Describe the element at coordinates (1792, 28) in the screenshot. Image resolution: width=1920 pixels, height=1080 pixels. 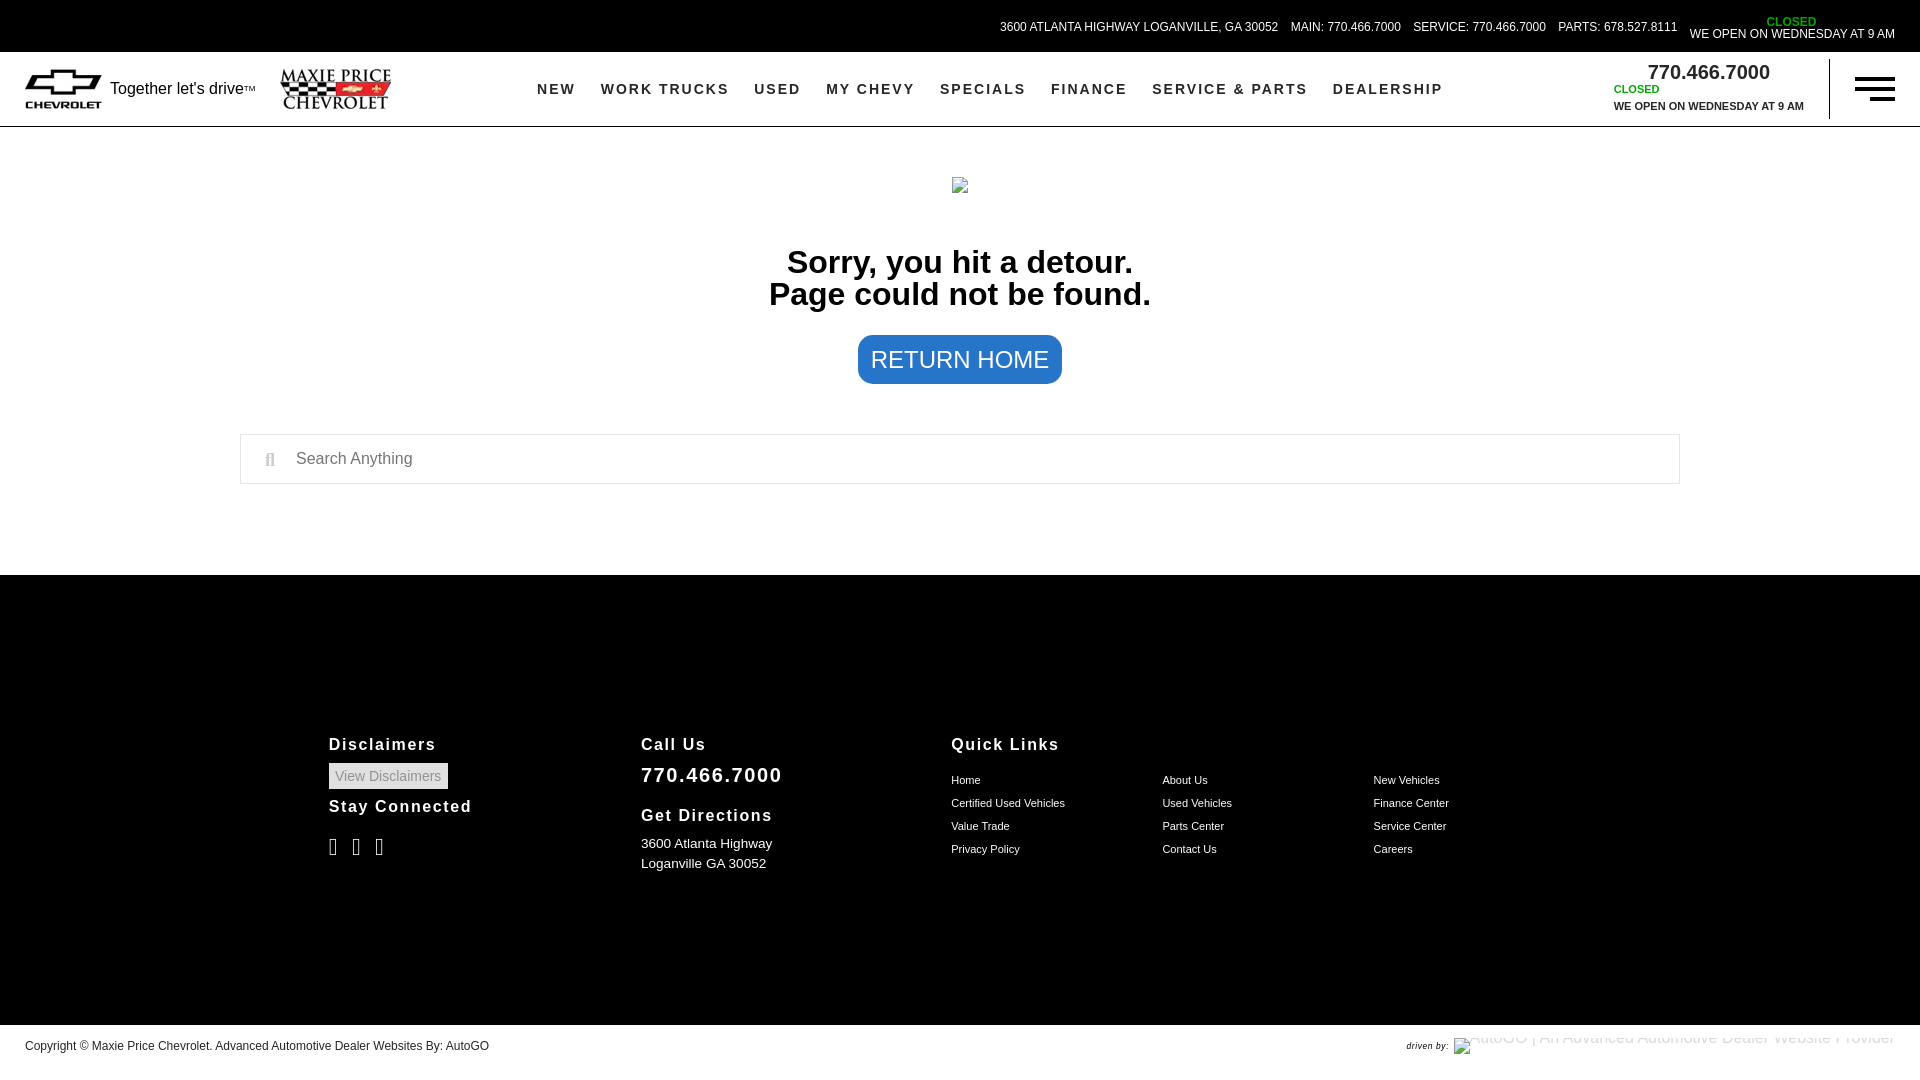
I see `Get Hours and Directions to Maxie Price Chevrolet` at that location.